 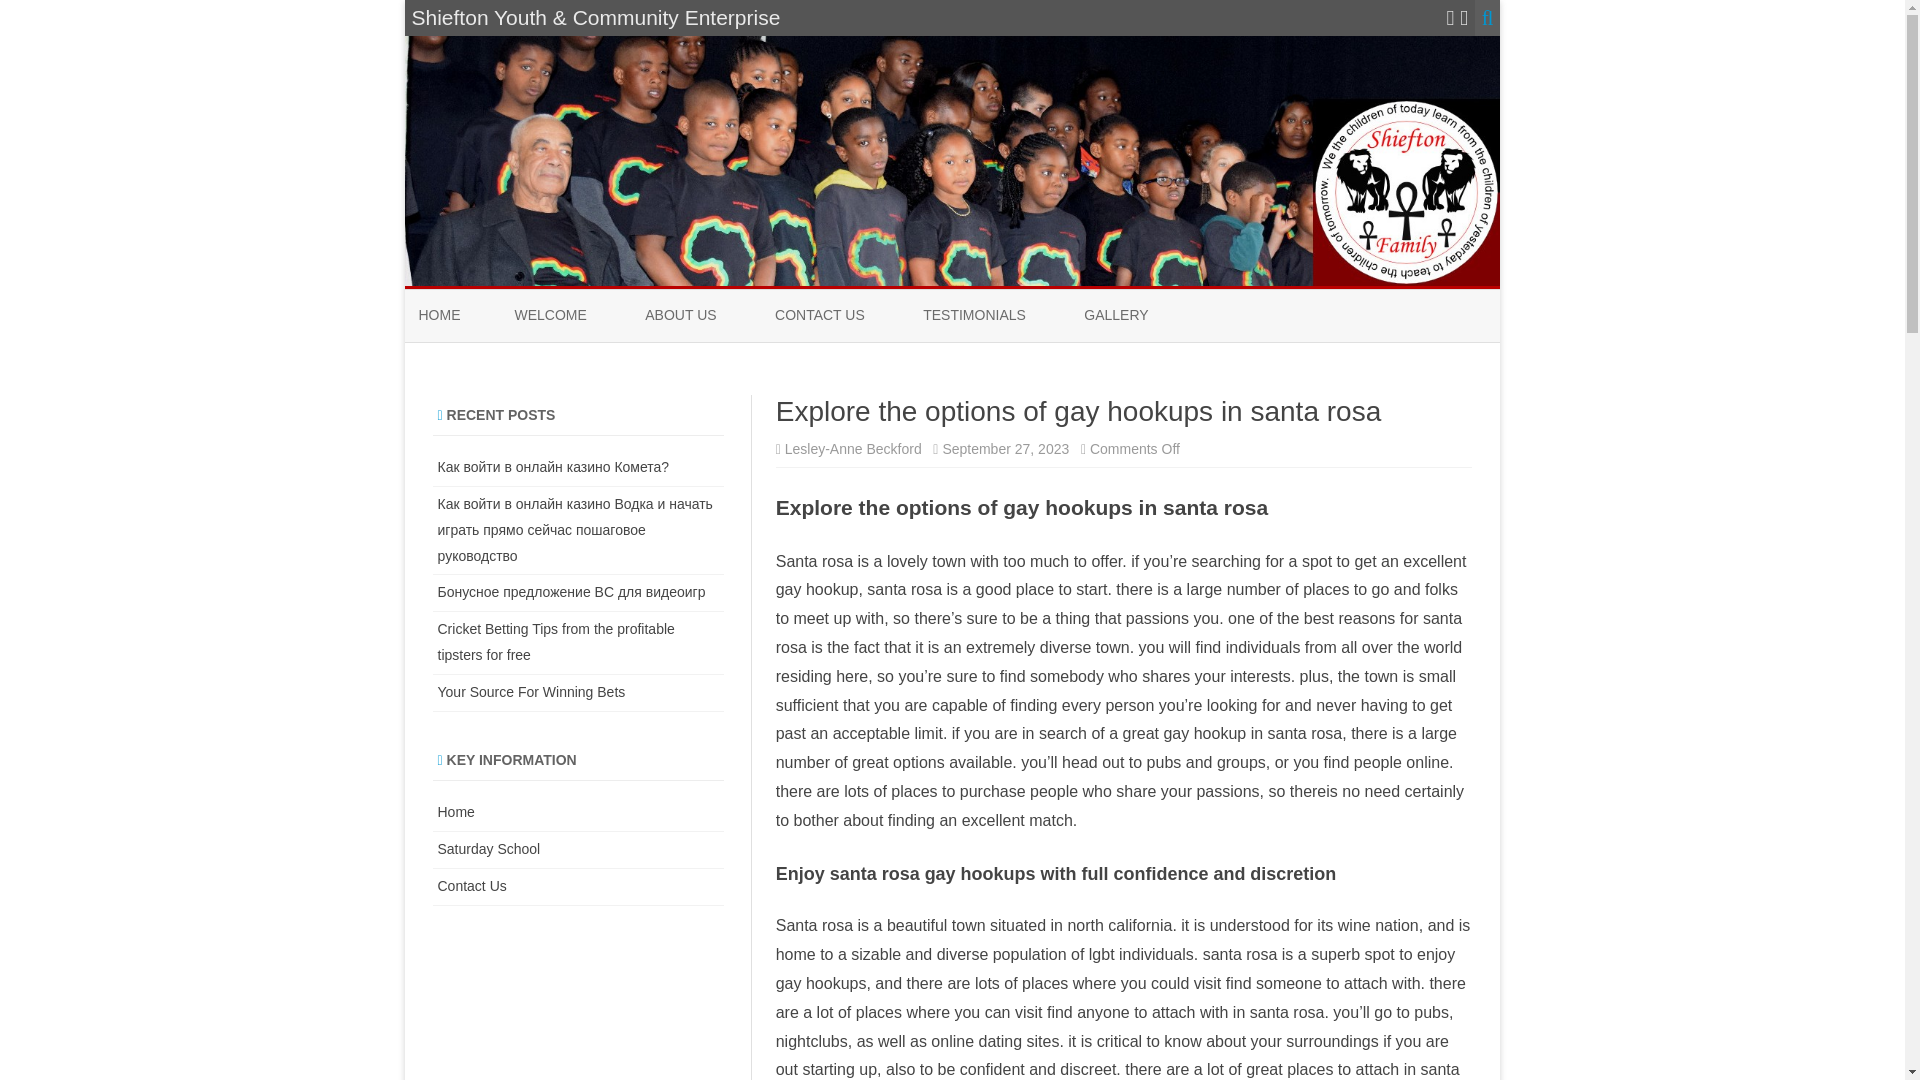 I want to click on Your Source For Winning Bets, so click(x=531, y=691).